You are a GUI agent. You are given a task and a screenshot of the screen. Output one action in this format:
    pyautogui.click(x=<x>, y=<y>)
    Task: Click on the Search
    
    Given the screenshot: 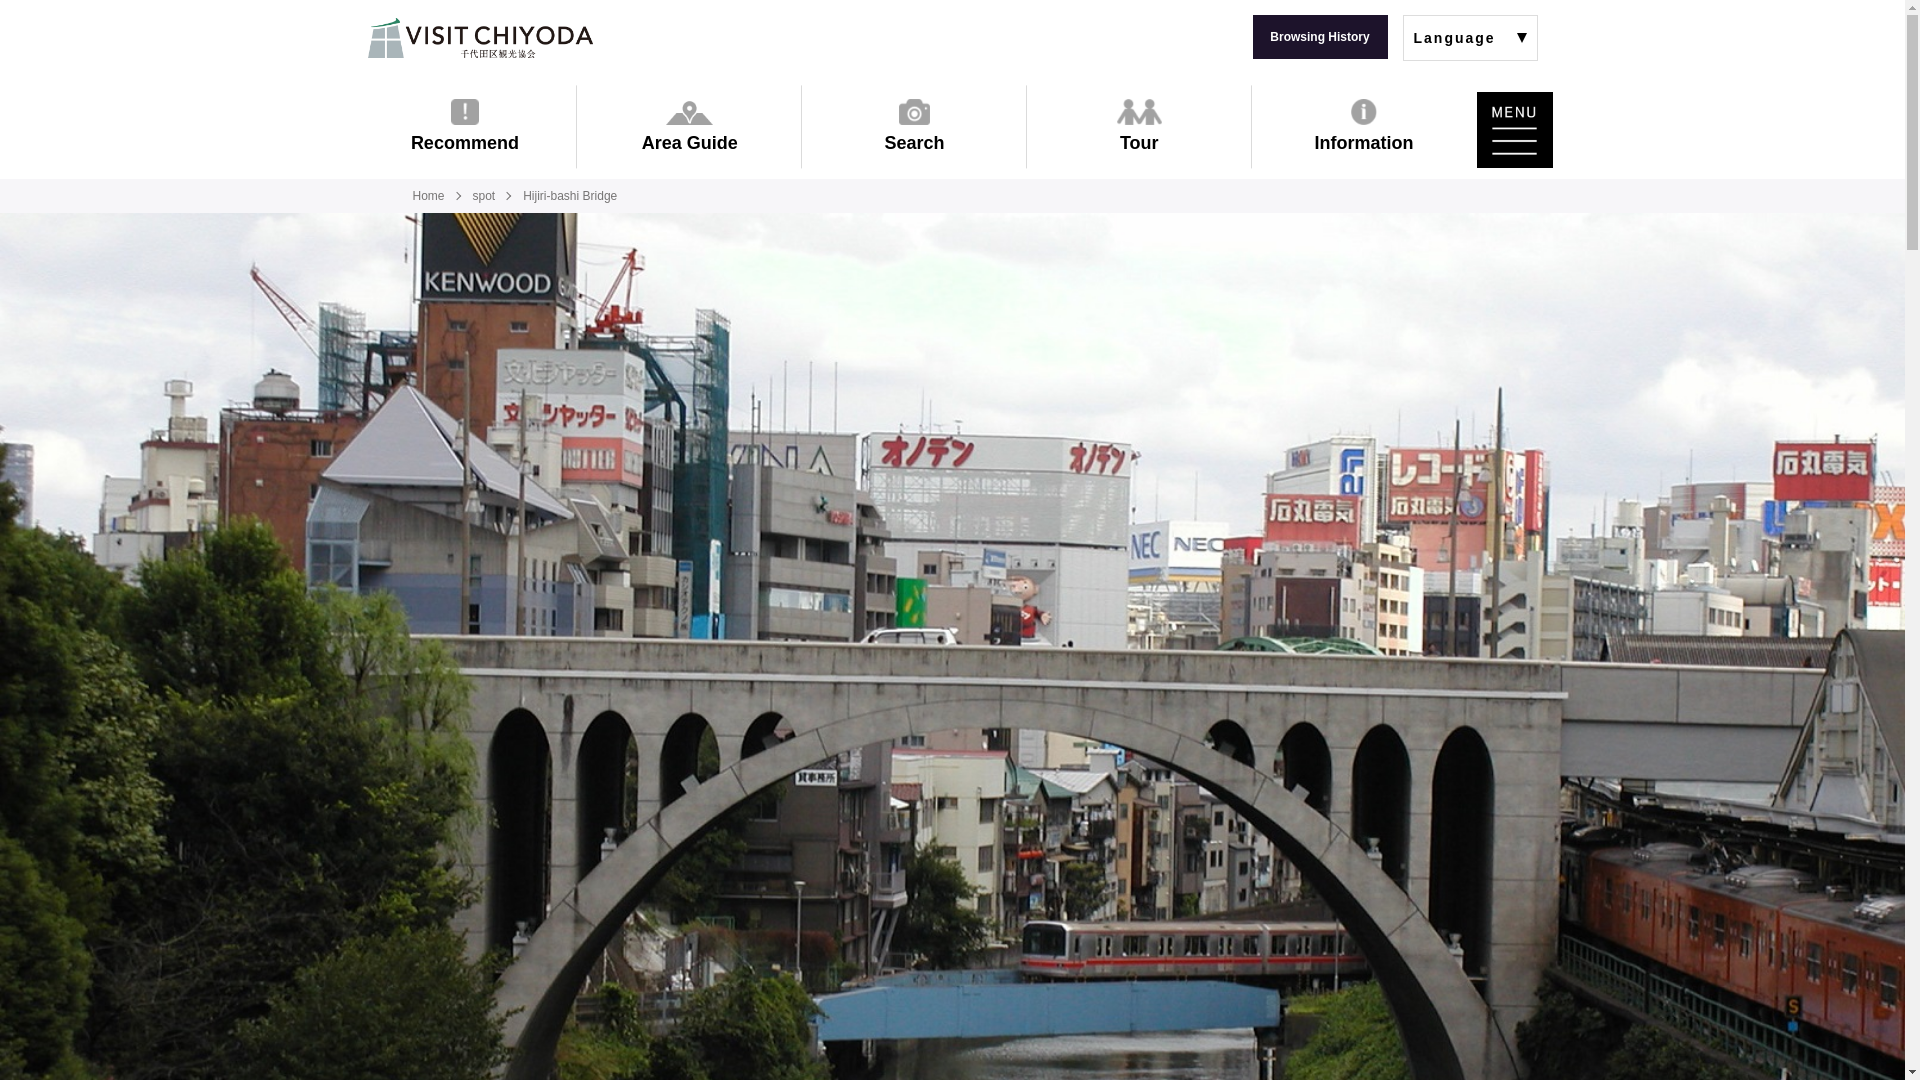 What is the action you would take?
    pyautogui.click(x=914, y=126)
    